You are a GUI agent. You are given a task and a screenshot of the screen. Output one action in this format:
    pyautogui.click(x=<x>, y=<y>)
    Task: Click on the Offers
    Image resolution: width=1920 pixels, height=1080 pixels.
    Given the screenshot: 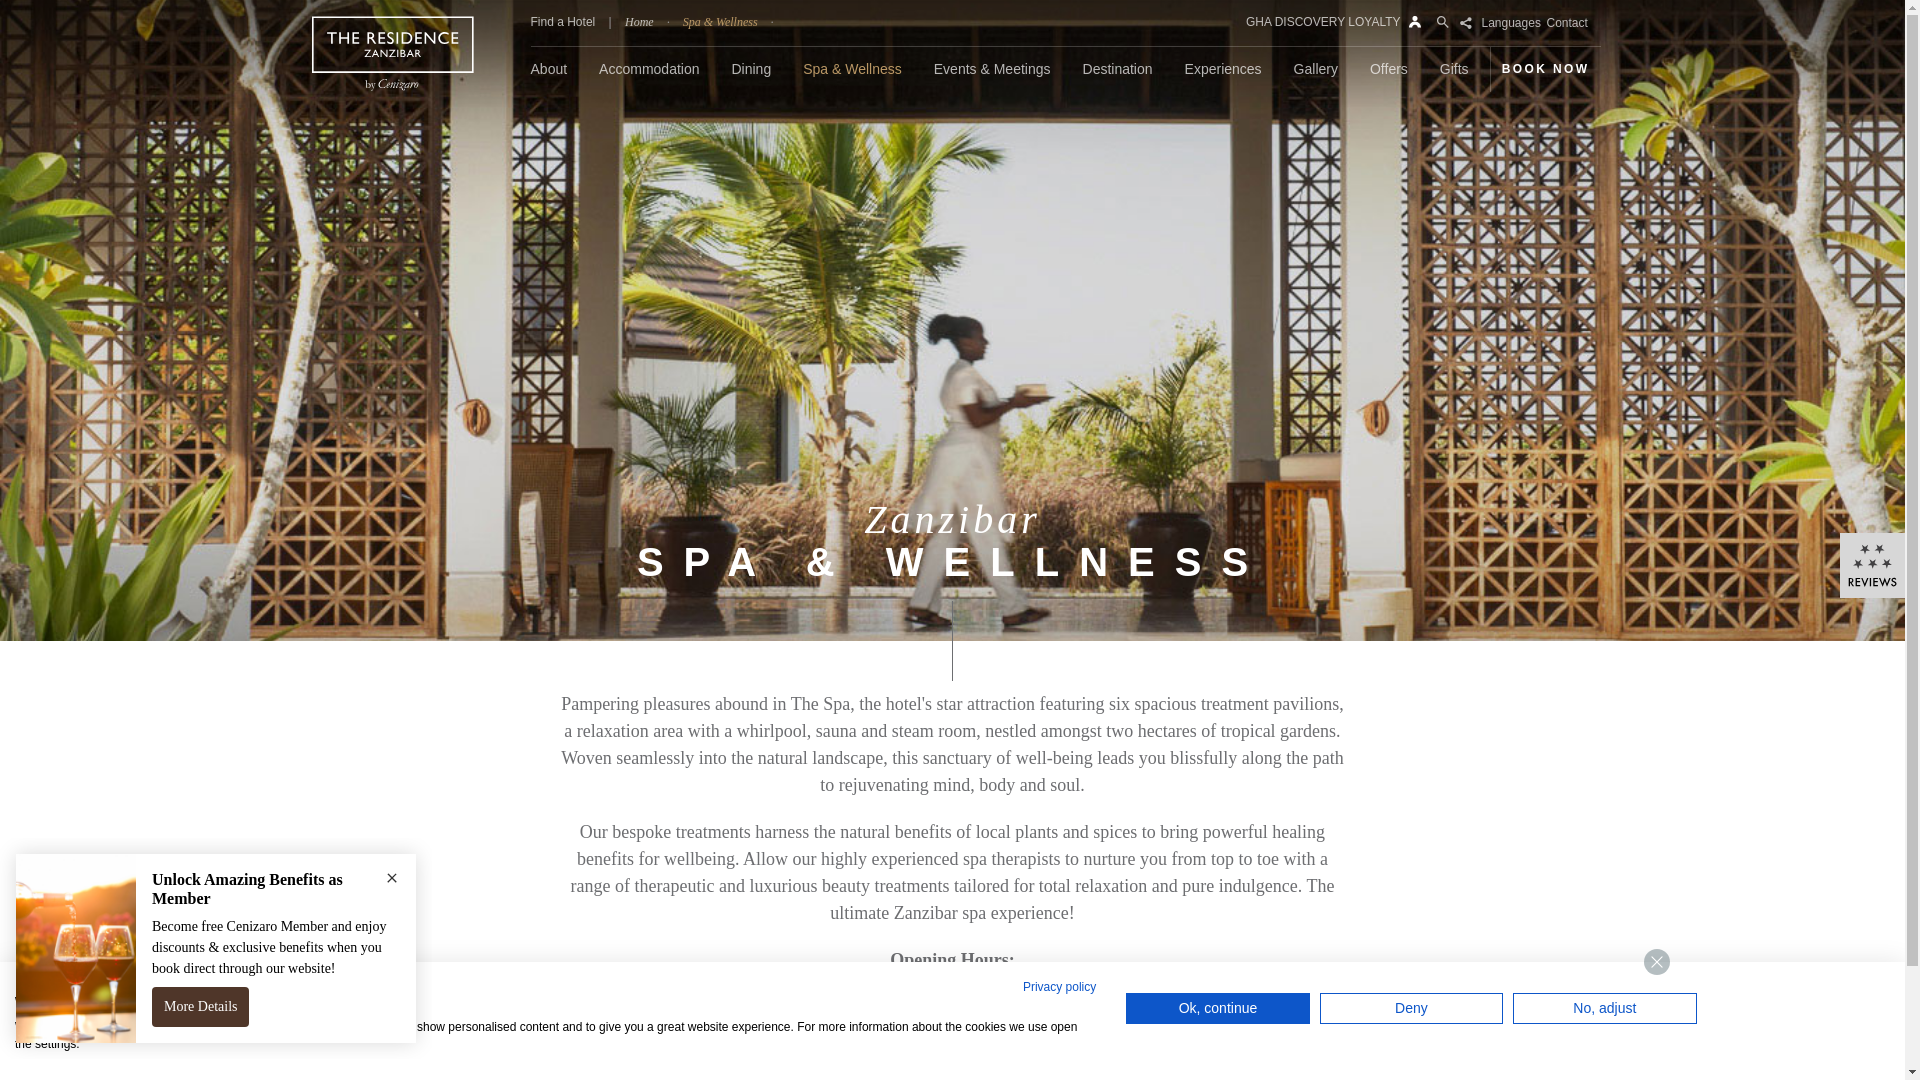 What is the action you would take?
    pyautogui.click(x=1388, y=76)
    